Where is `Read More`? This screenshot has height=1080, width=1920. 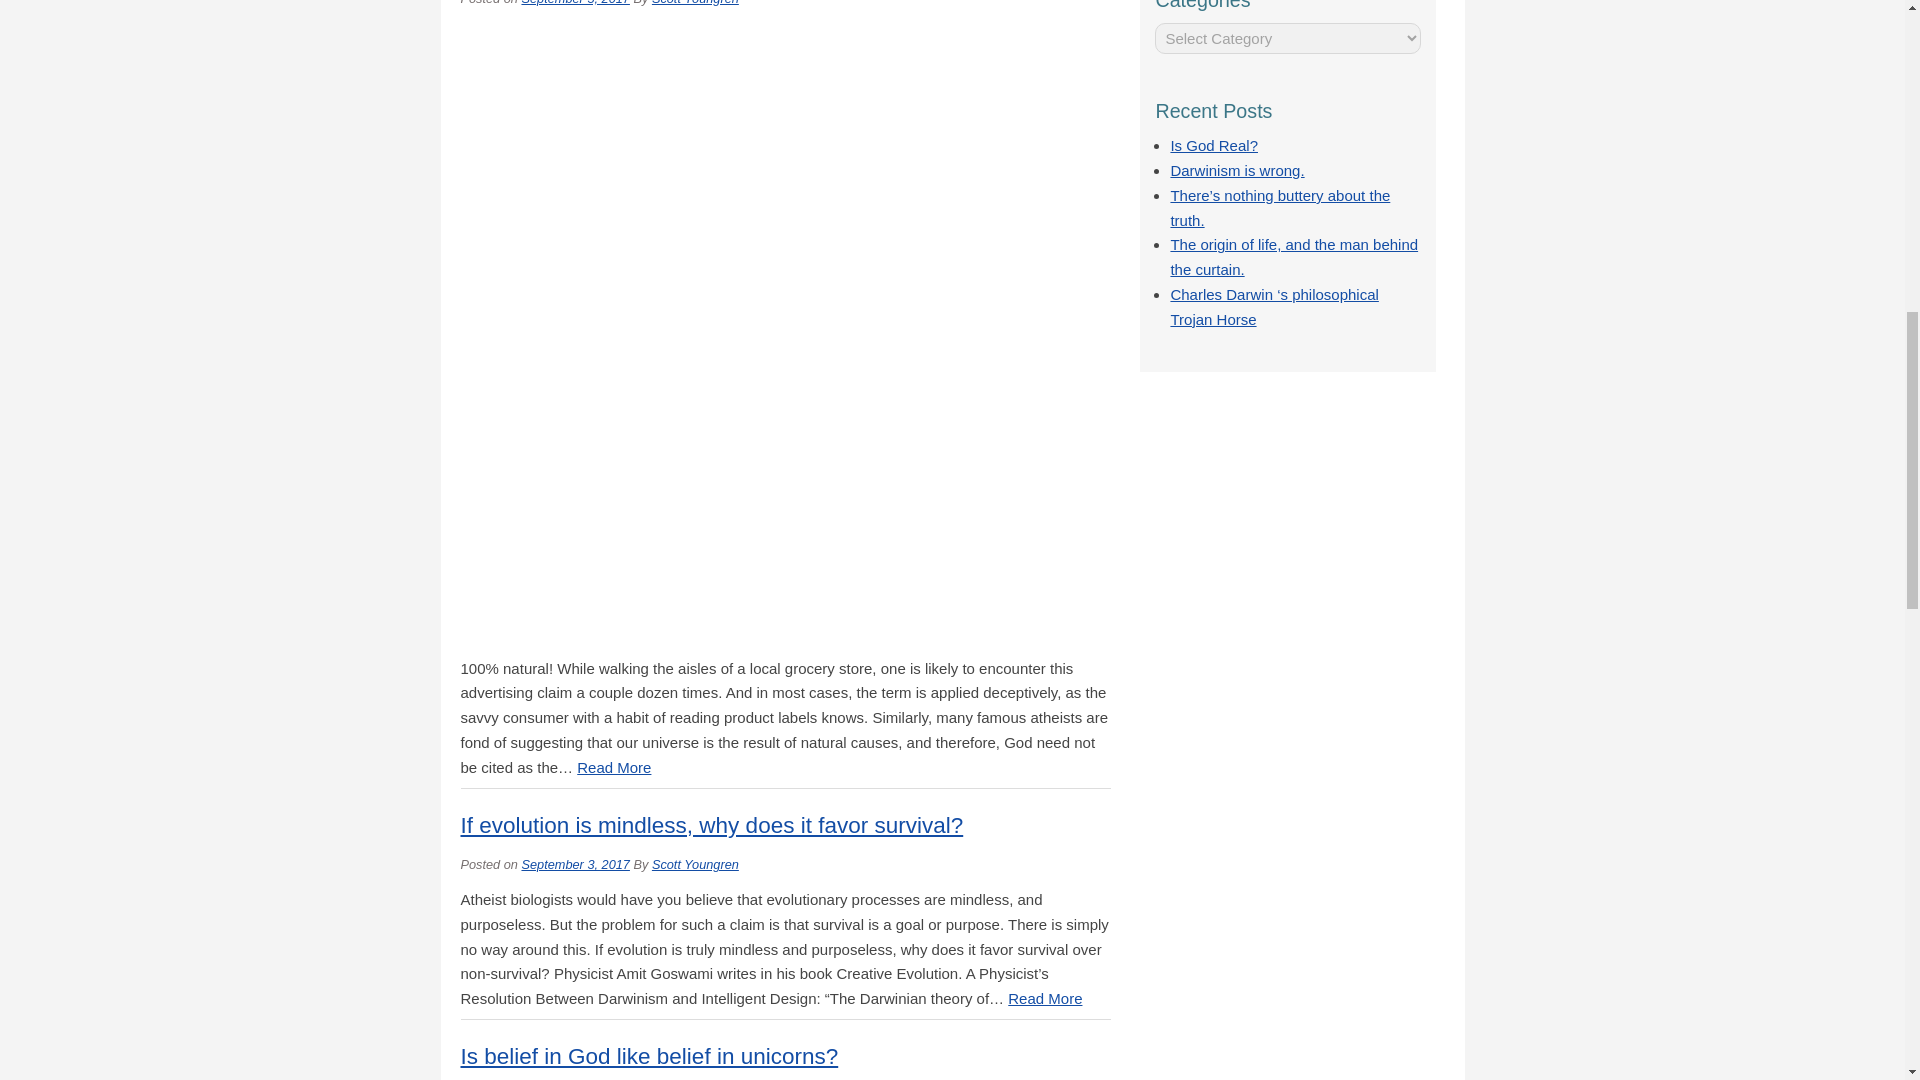 Read More is located at coordinates (1045, 998).